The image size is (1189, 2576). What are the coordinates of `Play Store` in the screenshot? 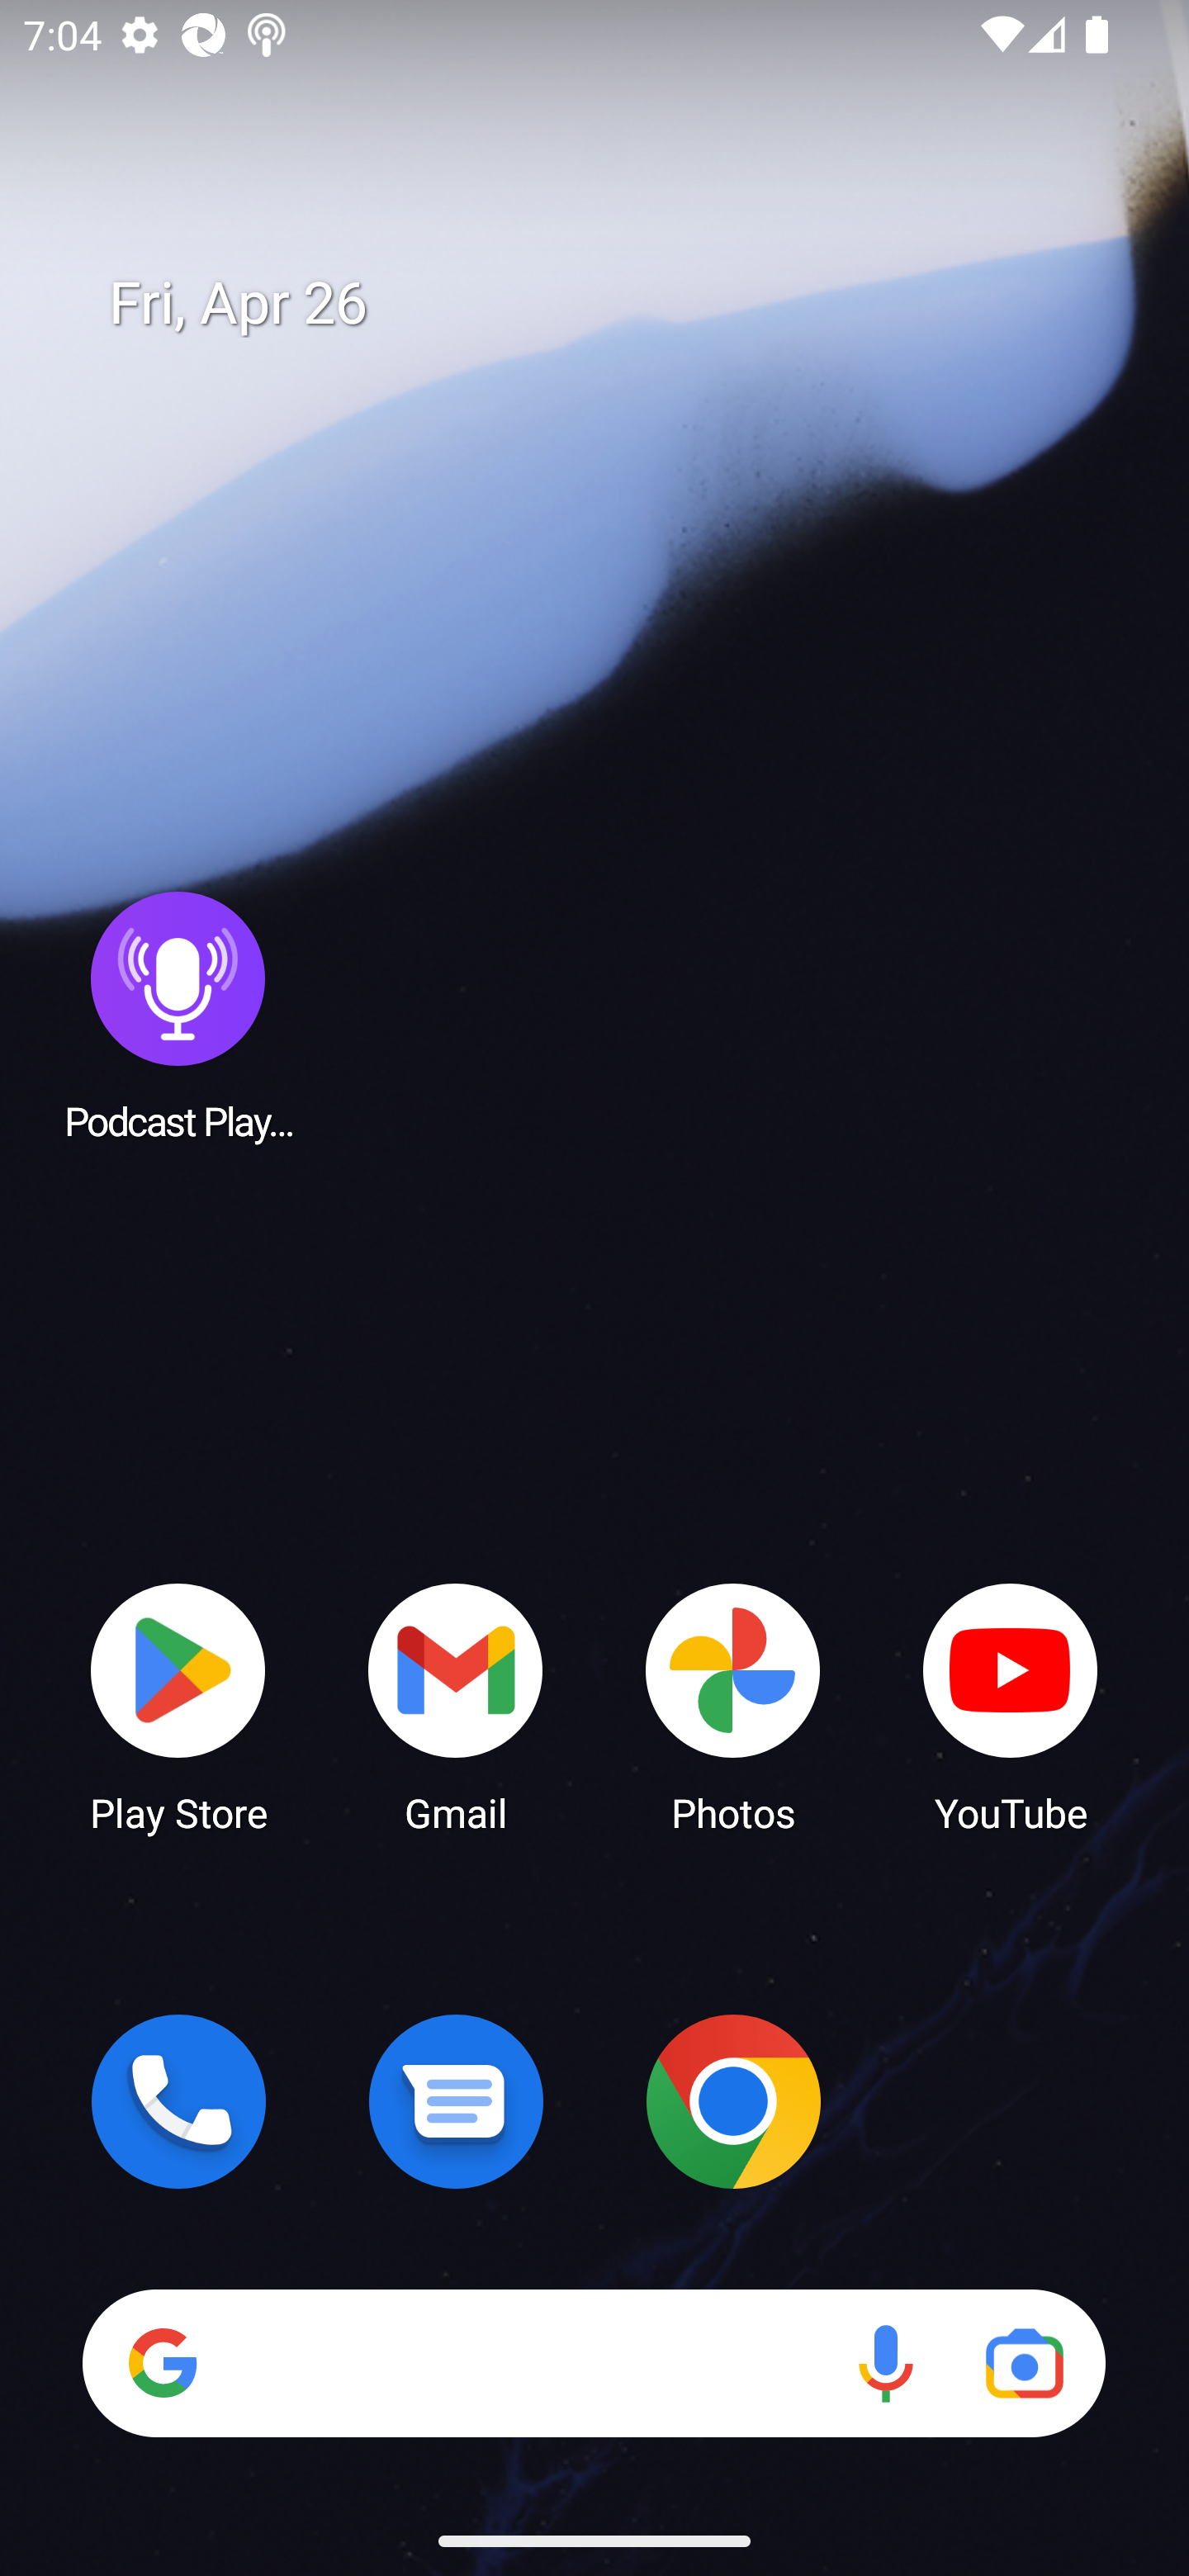 It's located at (178, 1706).